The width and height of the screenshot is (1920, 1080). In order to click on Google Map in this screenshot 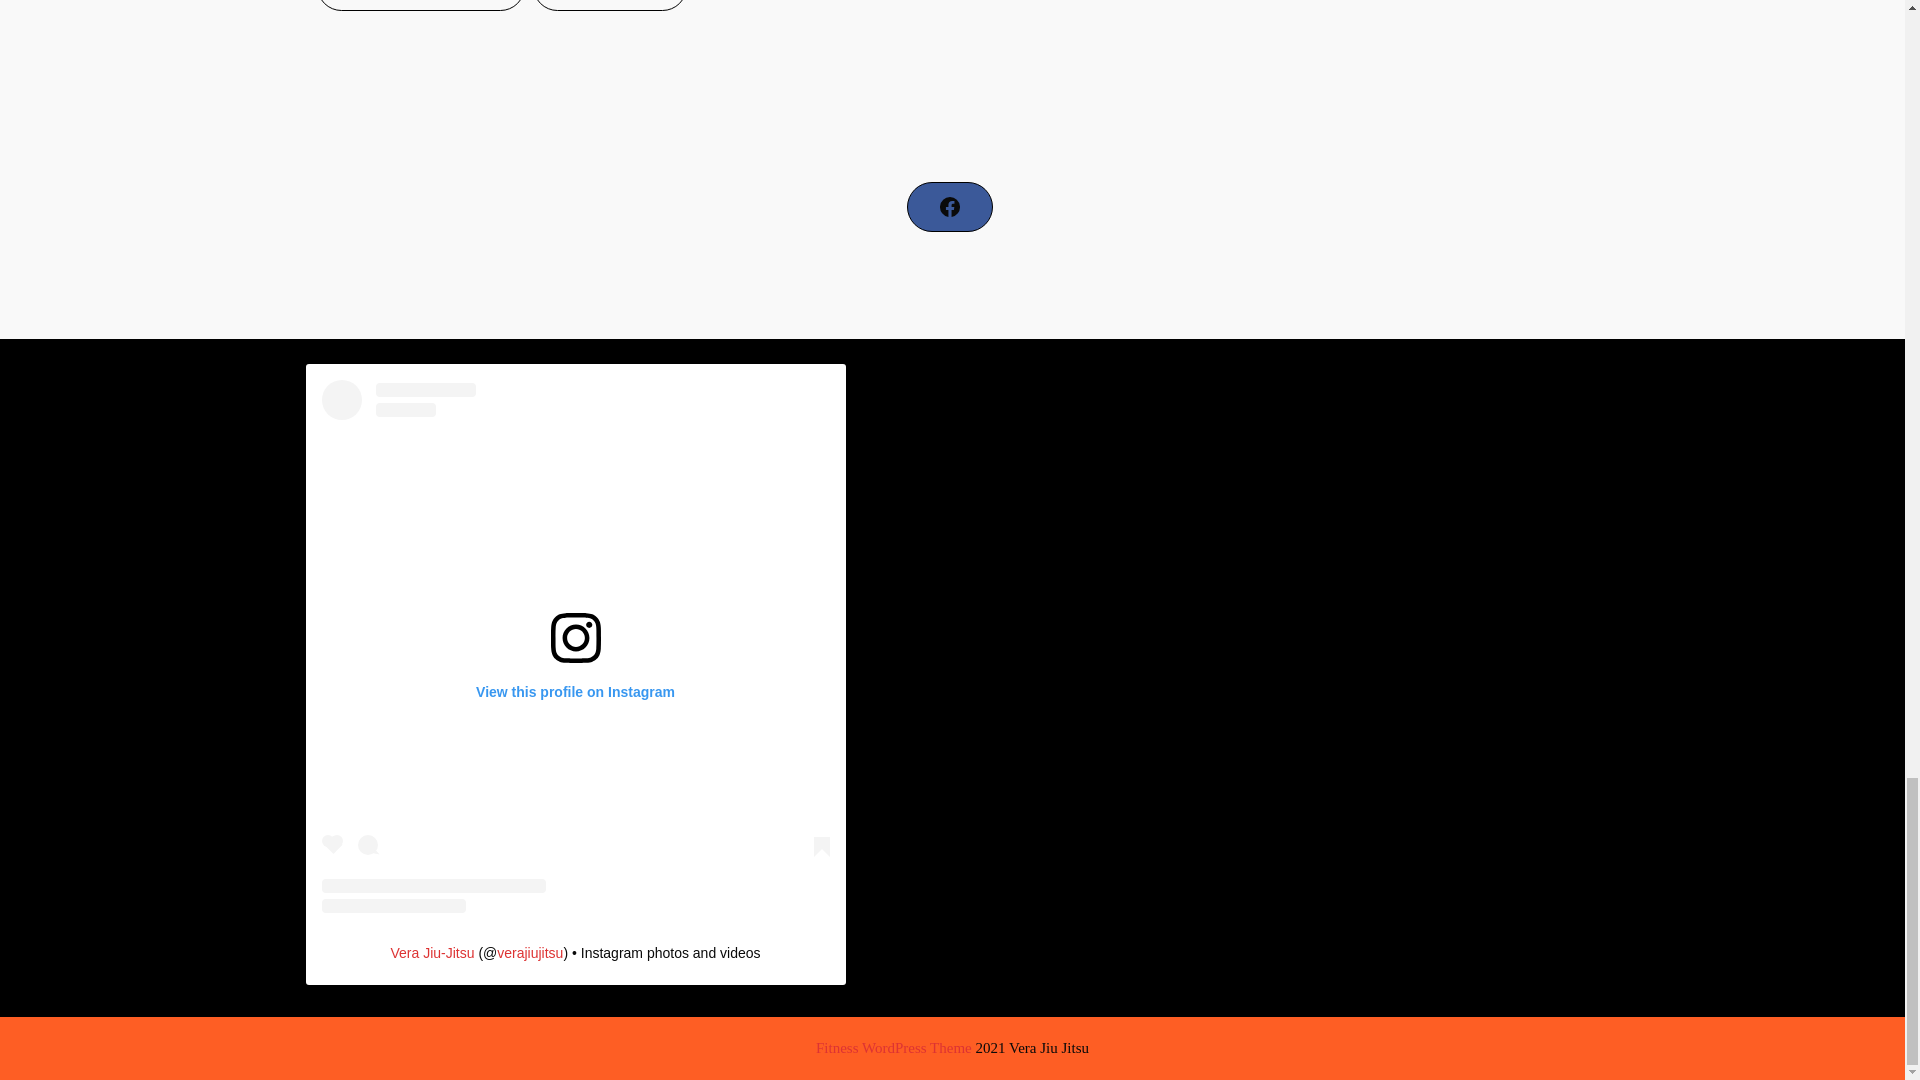, I will do `click(1277, 86)`.